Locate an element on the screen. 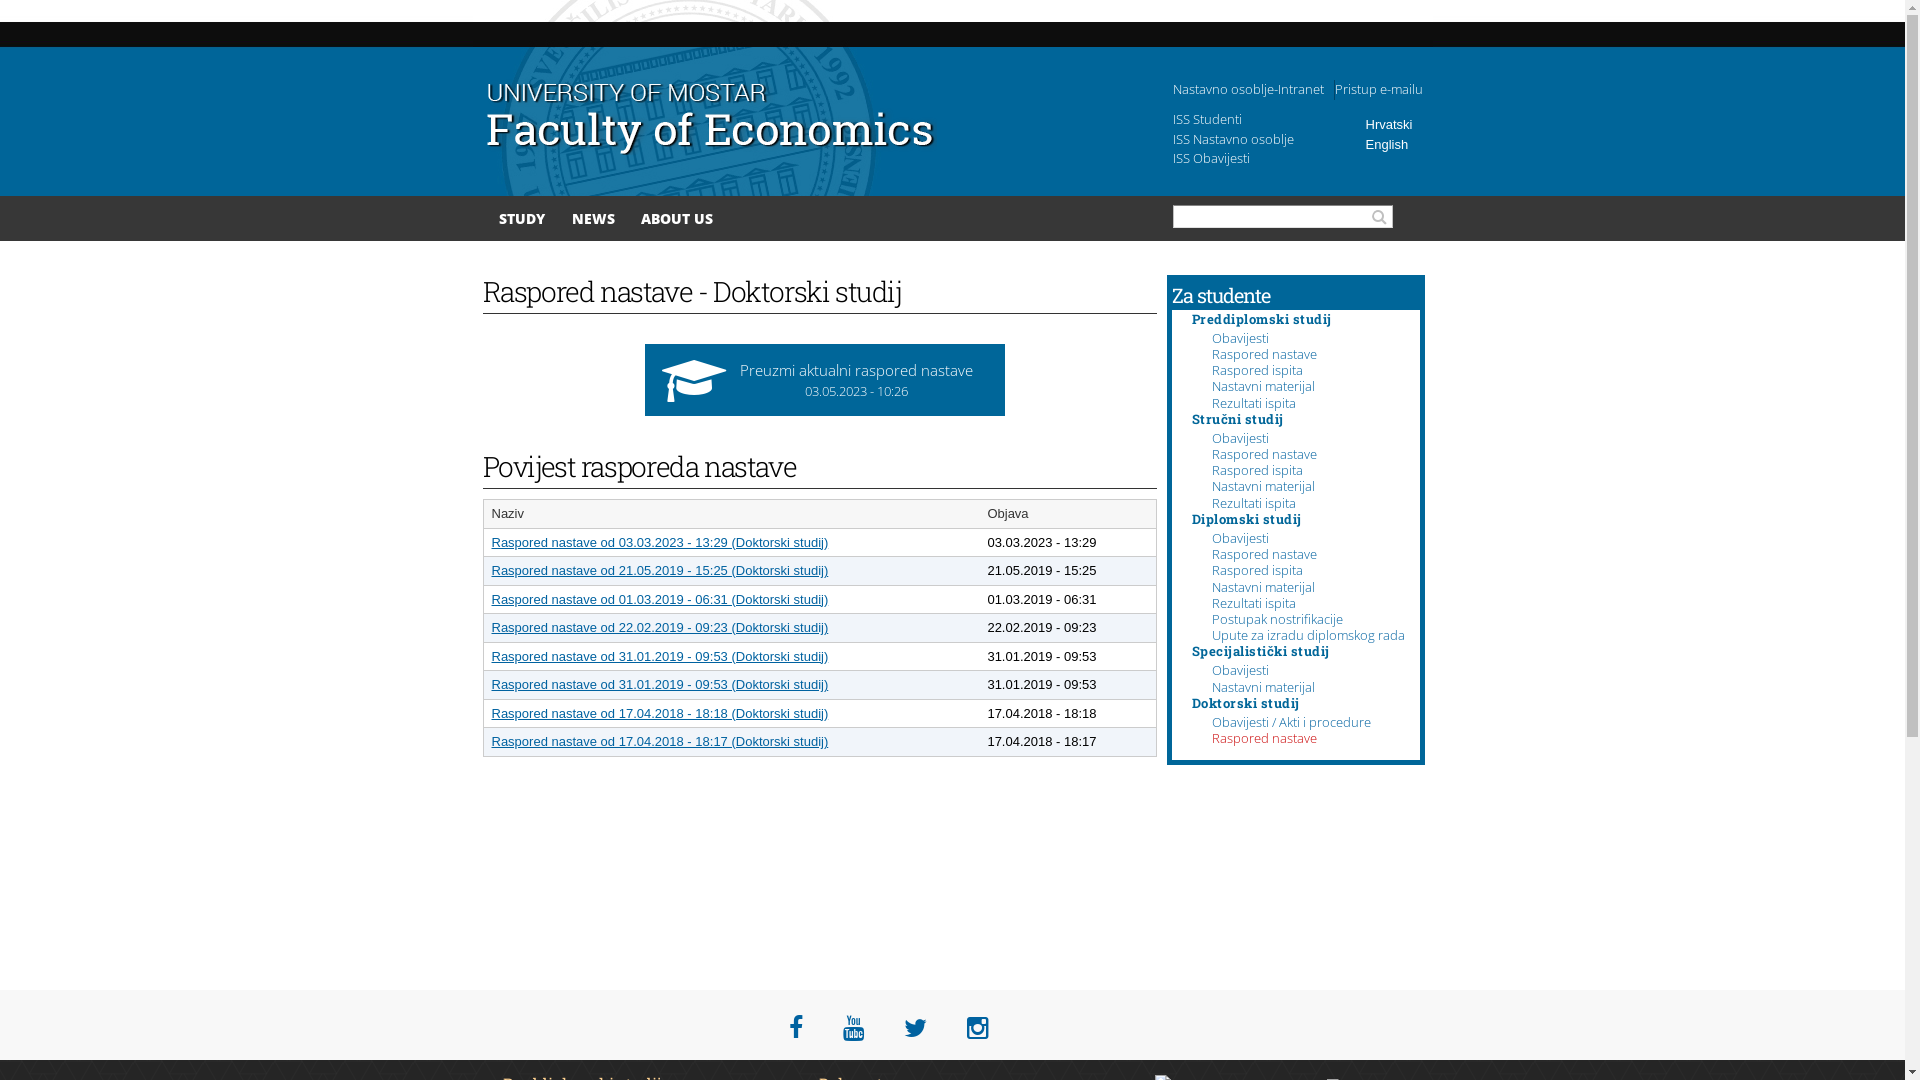 The width and height of the screenshot is (1920, 1080). Enter the terms you wish to search for. is located at coordinates (1283, 216).